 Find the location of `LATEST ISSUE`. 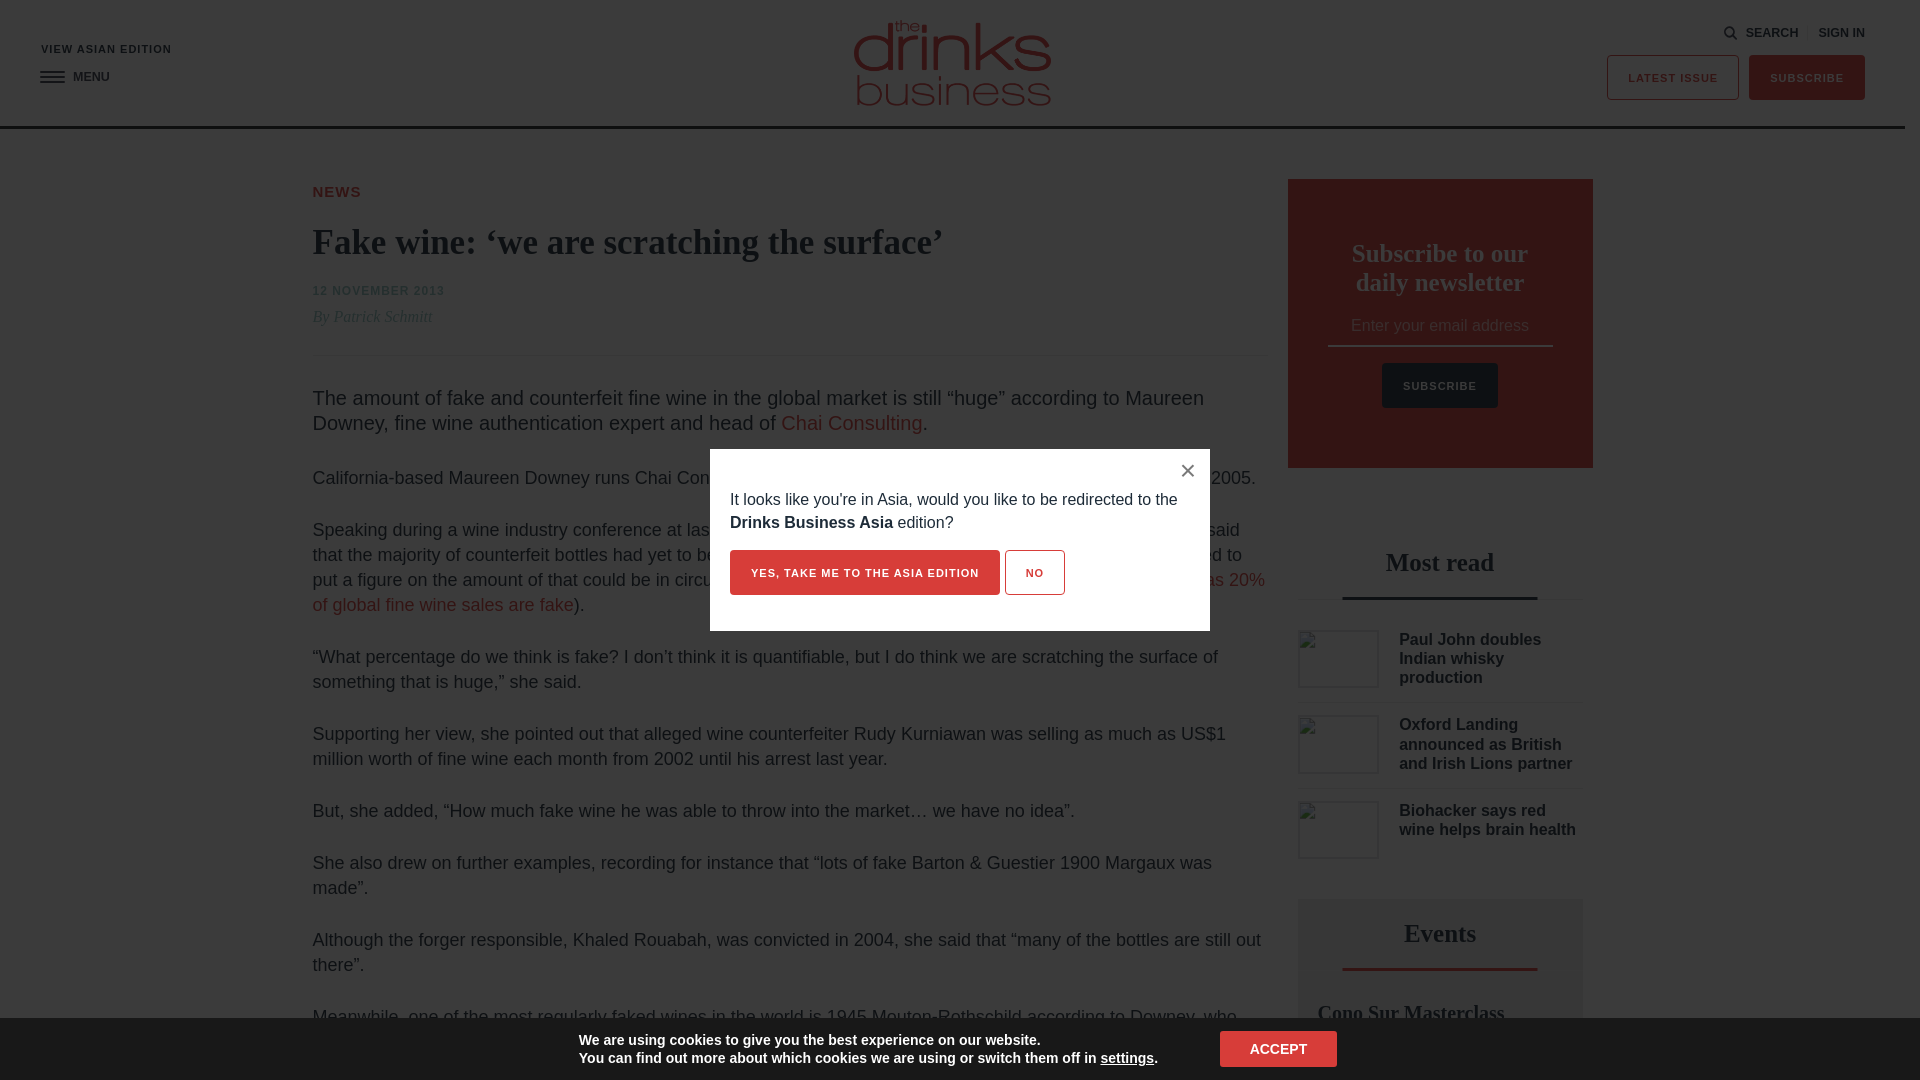

LATEST ISSUE is located at coordinates (1673, 78).